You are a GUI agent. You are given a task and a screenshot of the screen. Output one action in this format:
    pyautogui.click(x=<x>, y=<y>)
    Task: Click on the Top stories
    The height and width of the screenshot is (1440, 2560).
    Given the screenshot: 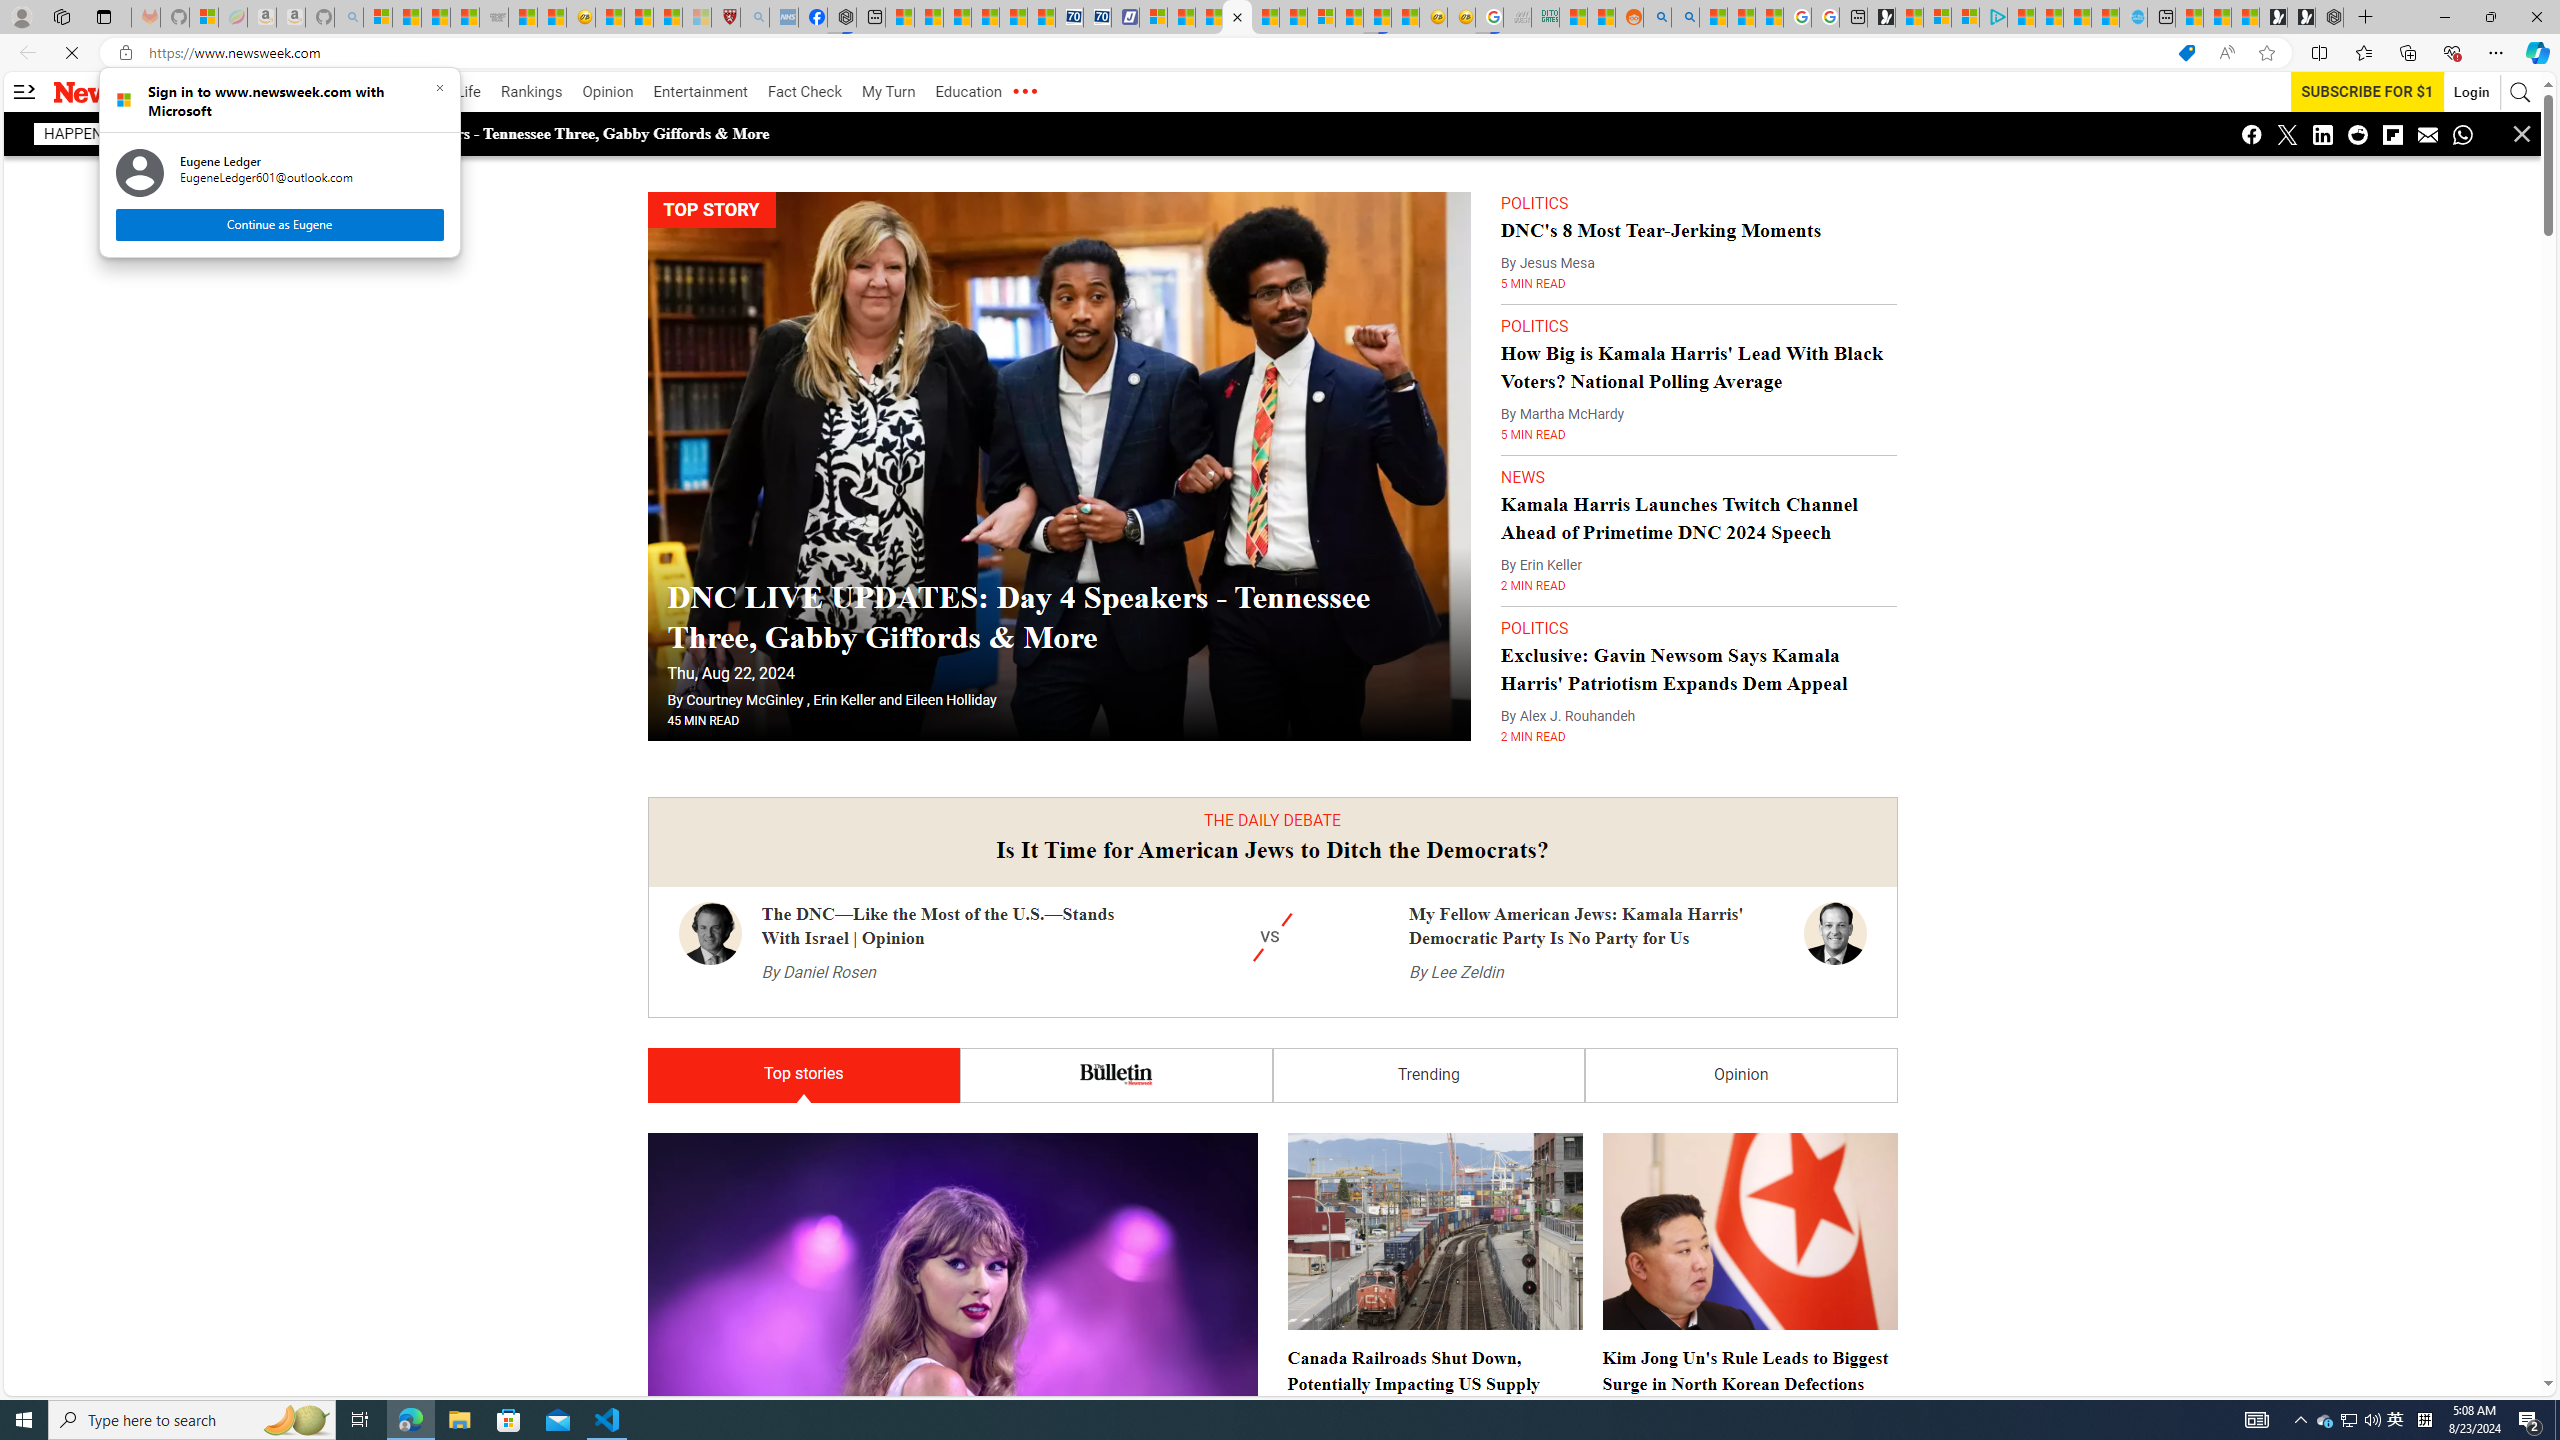 What is the action you would take?
    pyautogui.click(x=2326, y=1420)
    